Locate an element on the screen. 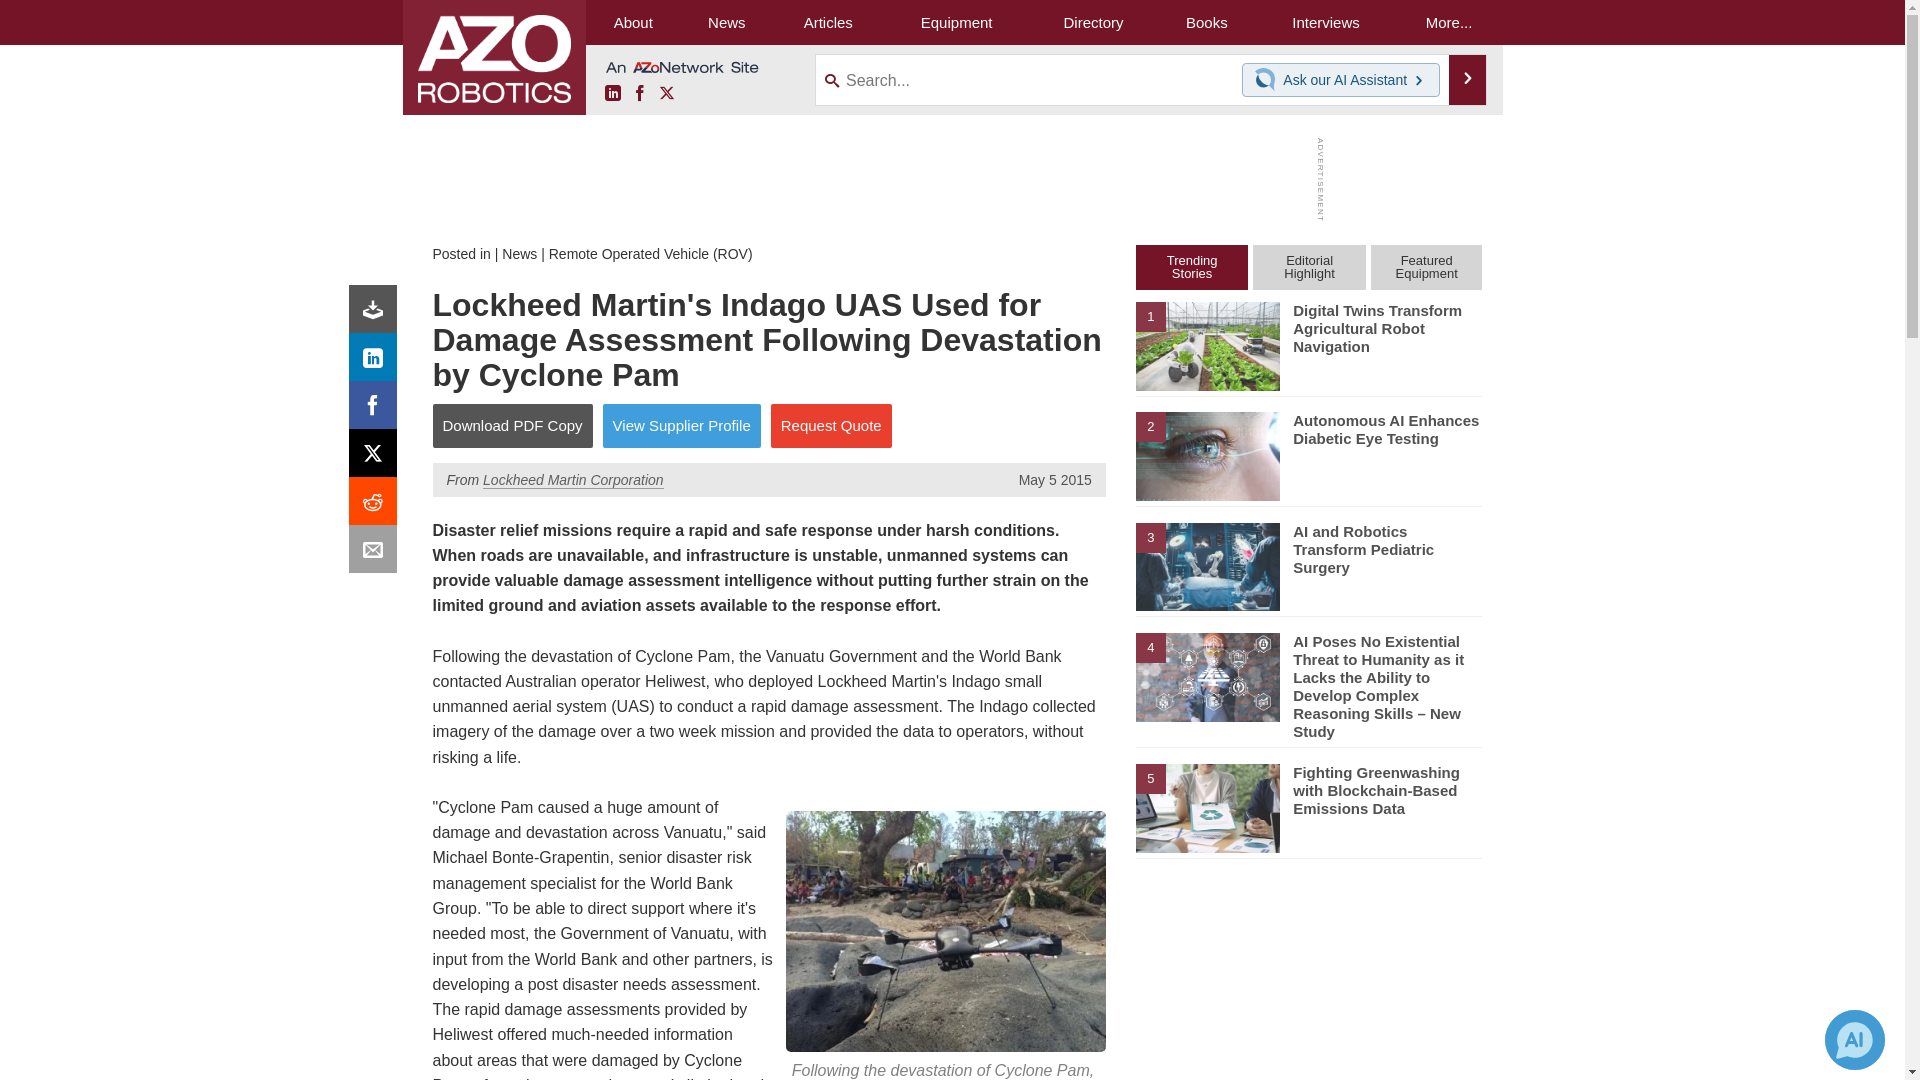 The height and width of the screenshot is (1080, 1920). X is located at coordinates (666, 94).